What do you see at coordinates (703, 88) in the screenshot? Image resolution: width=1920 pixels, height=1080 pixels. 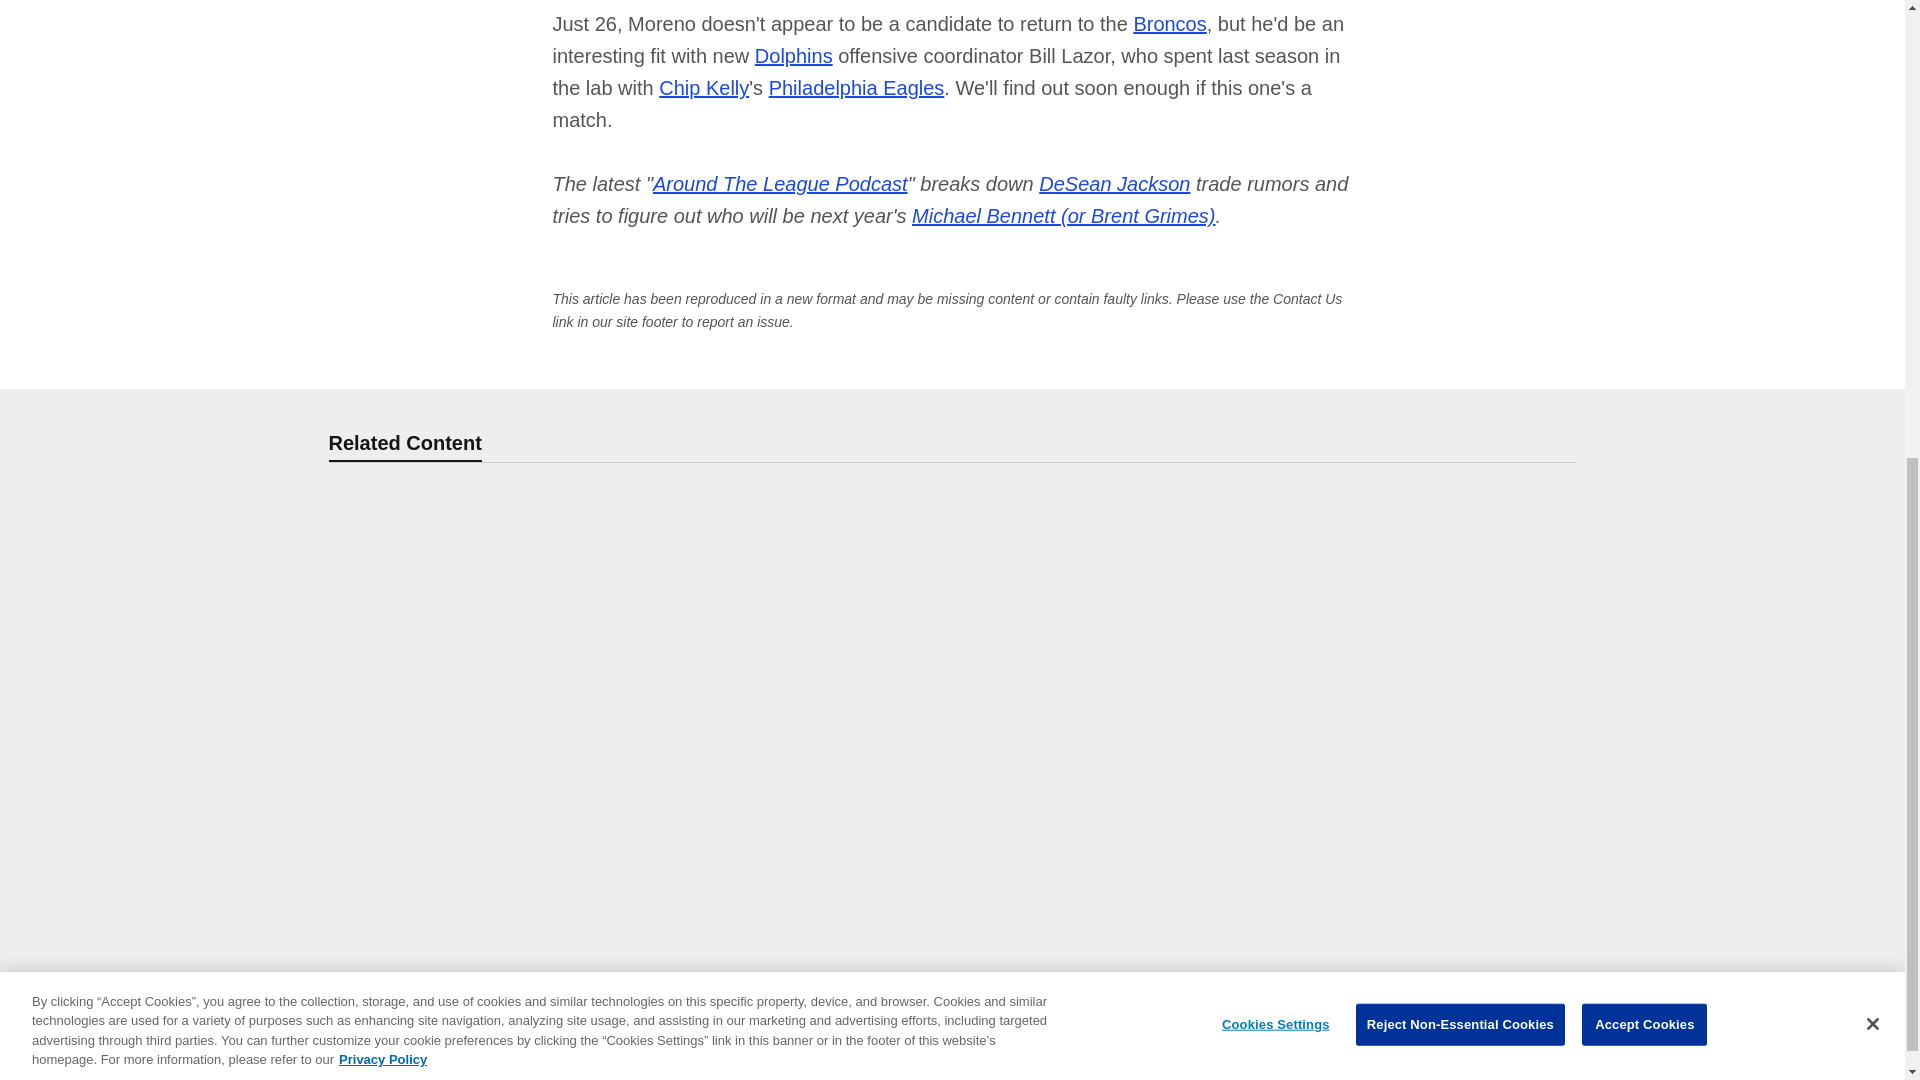 I see `Chip Kelly` at bounding box center [703, 88].